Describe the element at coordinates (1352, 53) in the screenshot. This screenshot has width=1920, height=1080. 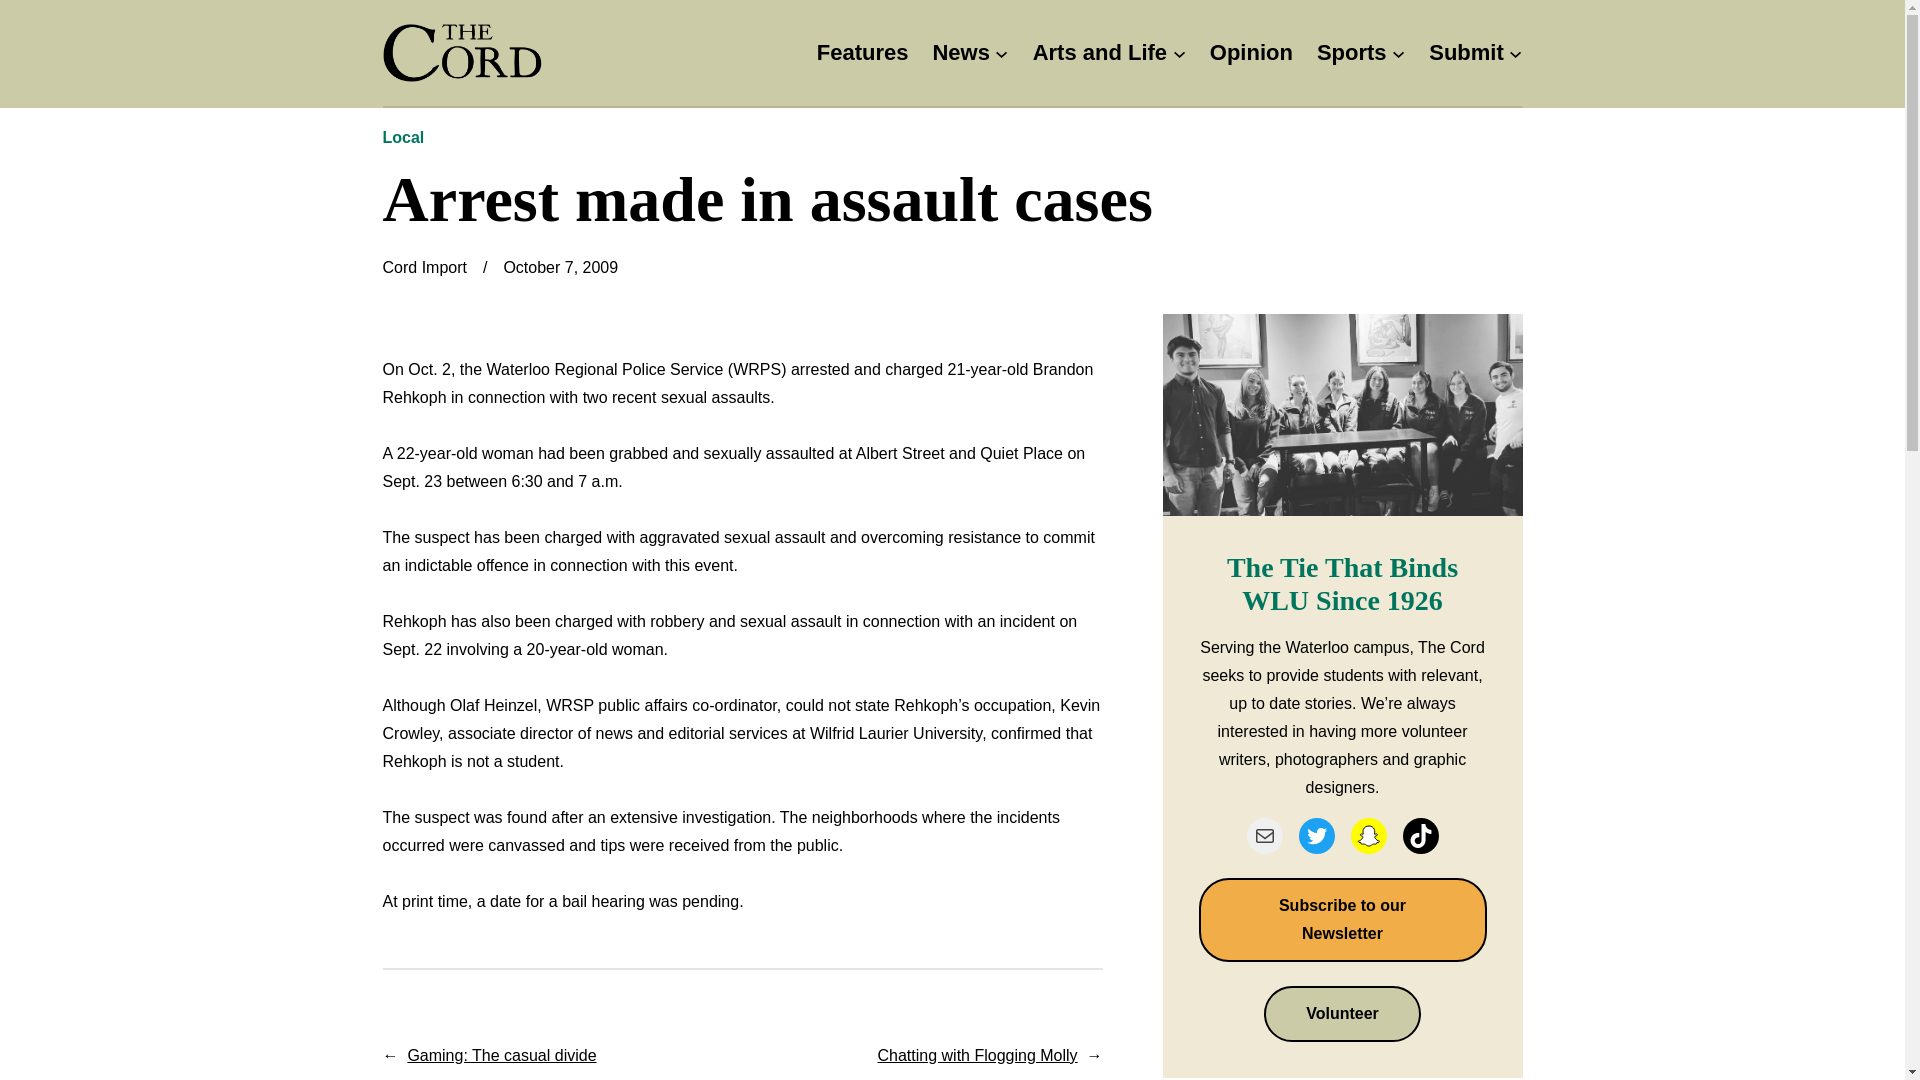
I see `Sports` at that location.